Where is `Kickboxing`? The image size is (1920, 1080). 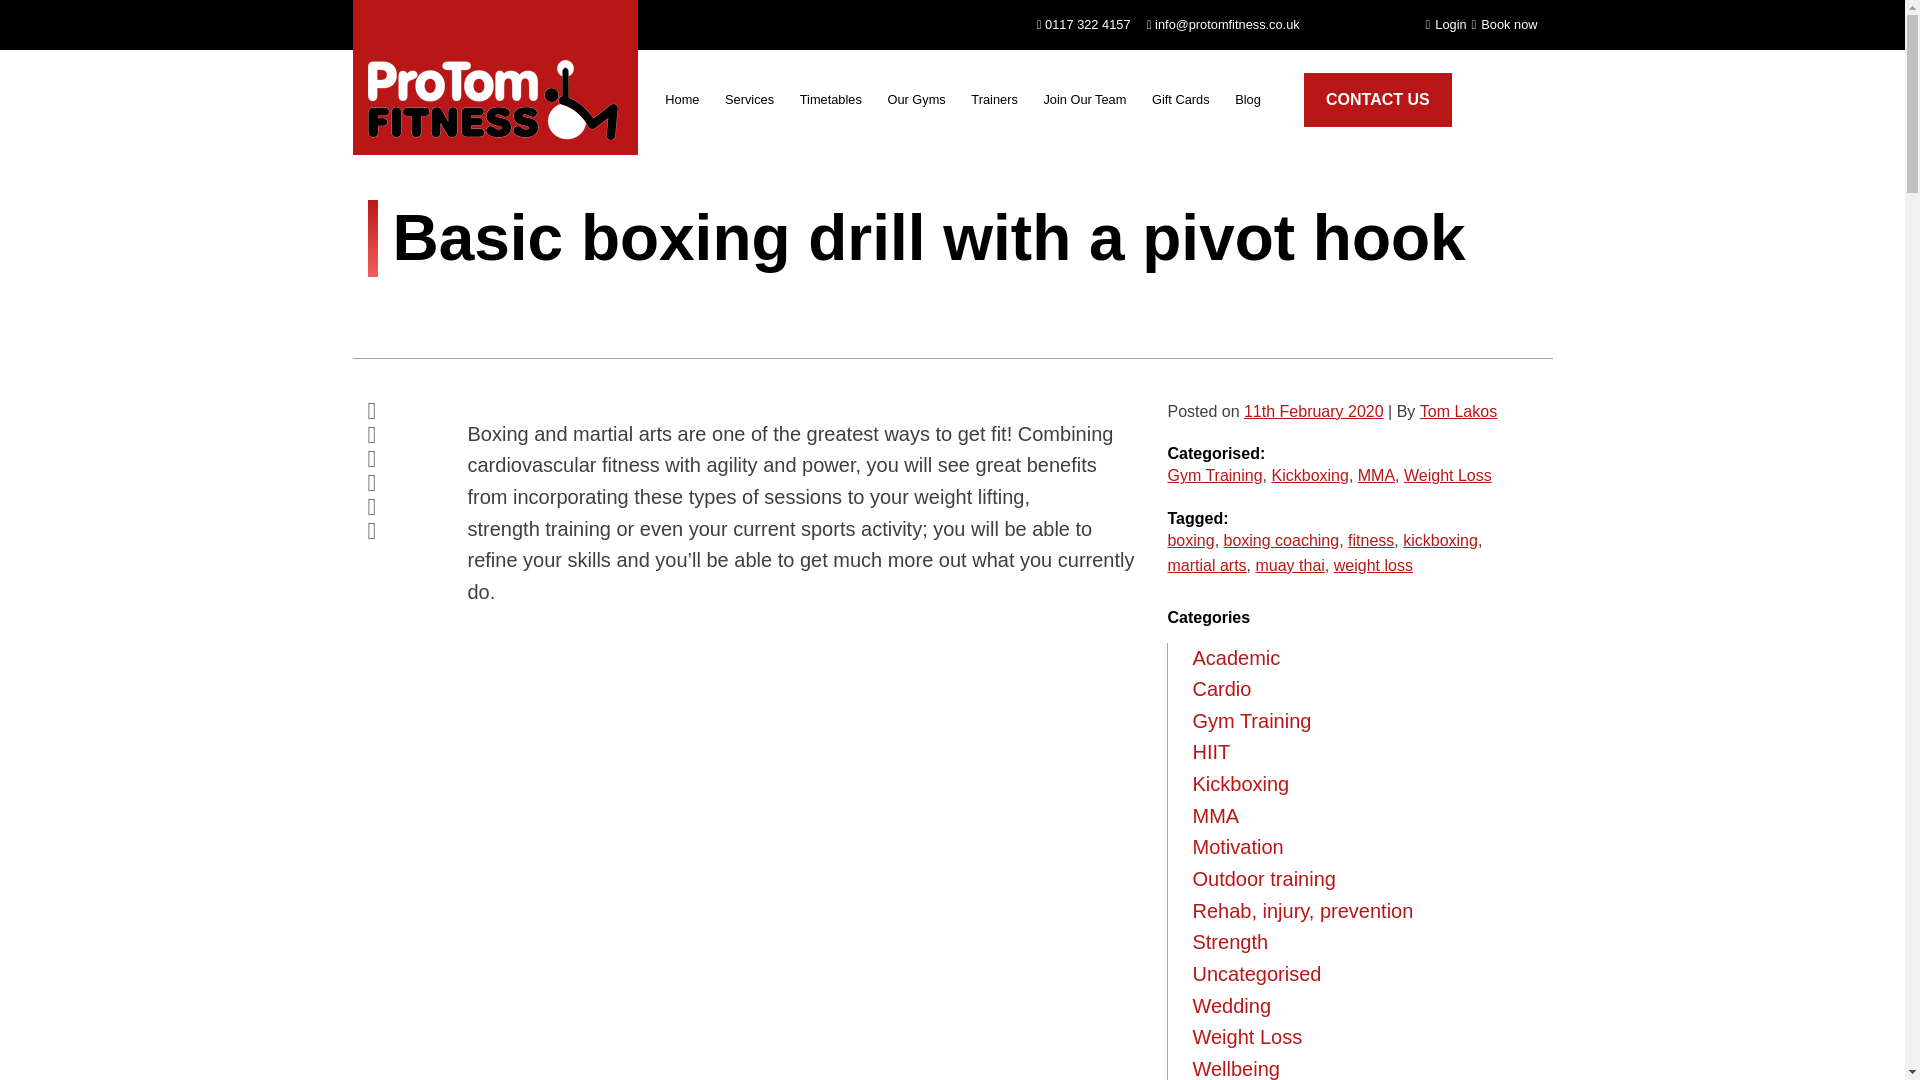
Kickboxing is located at coordinates (1310, 475).